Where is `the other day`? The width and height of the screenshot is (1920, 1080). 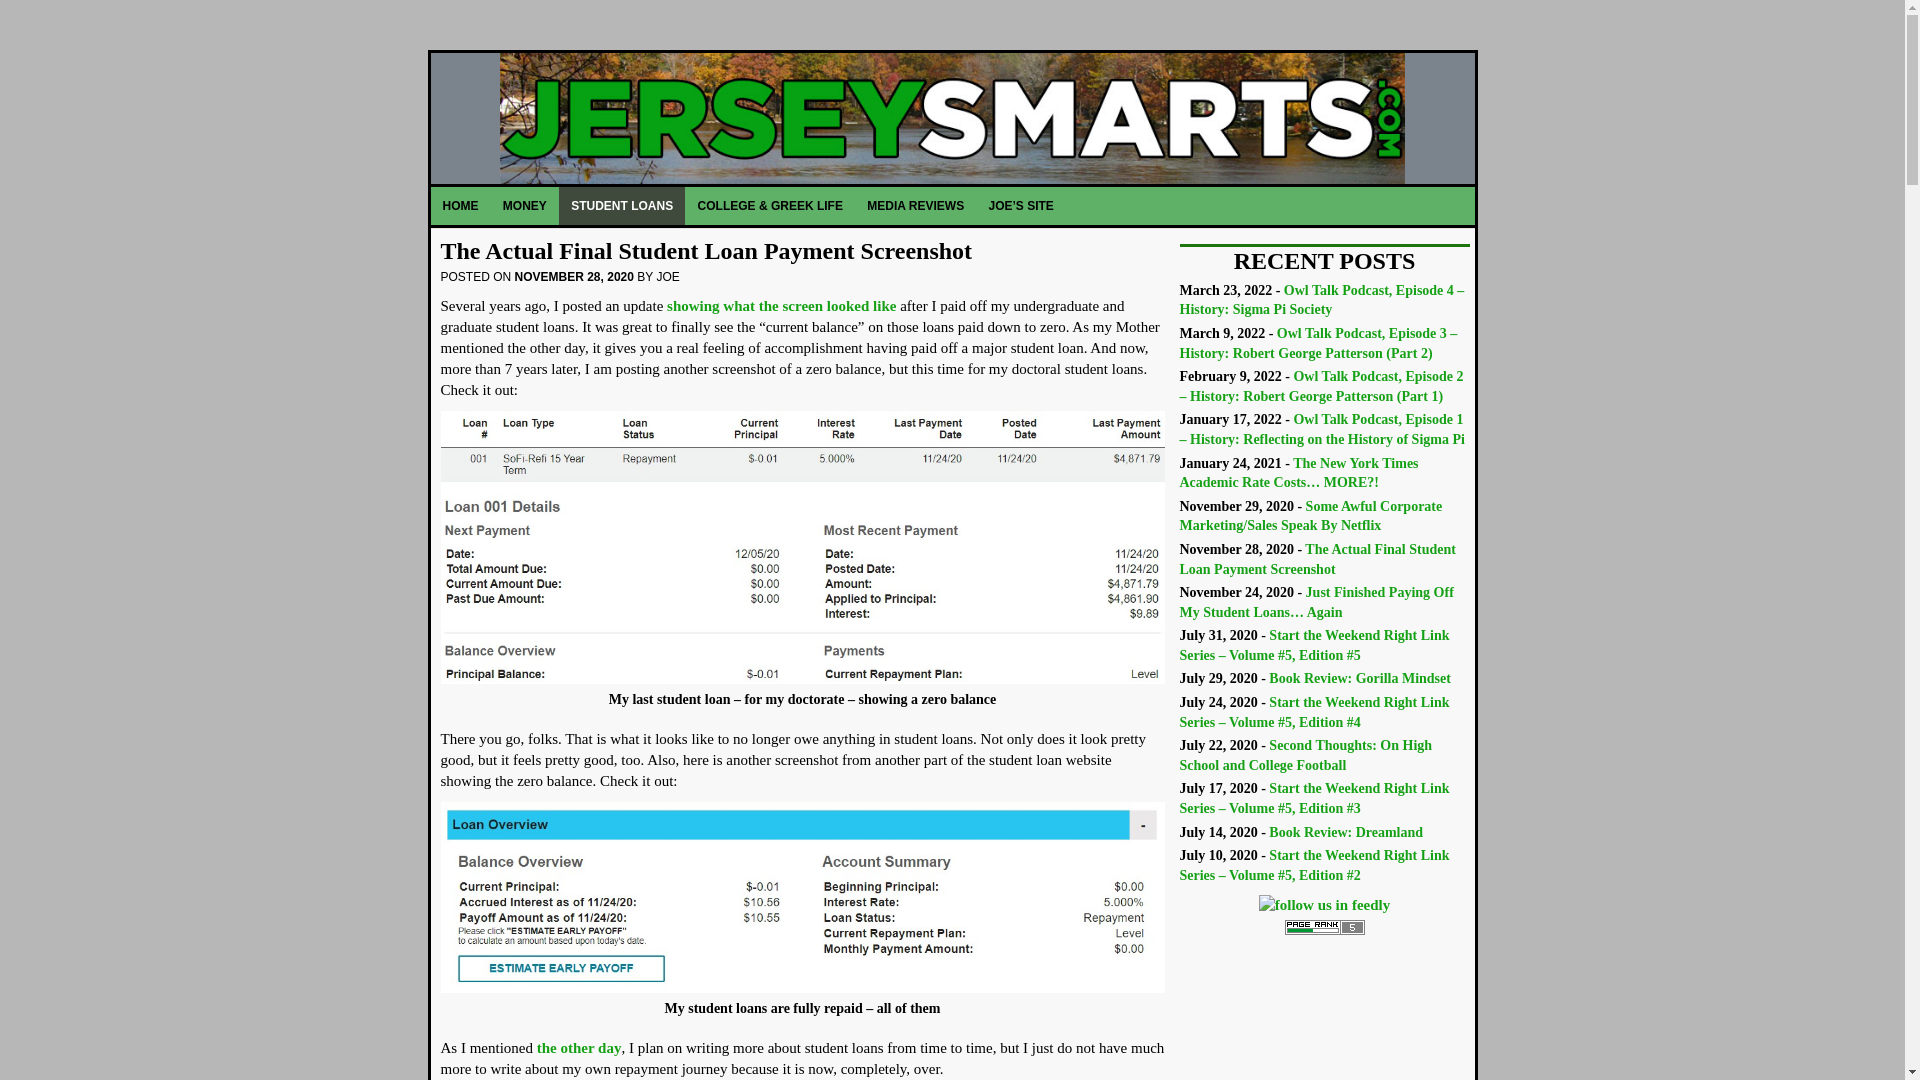
the other day is located at coordinates (580, 1048).